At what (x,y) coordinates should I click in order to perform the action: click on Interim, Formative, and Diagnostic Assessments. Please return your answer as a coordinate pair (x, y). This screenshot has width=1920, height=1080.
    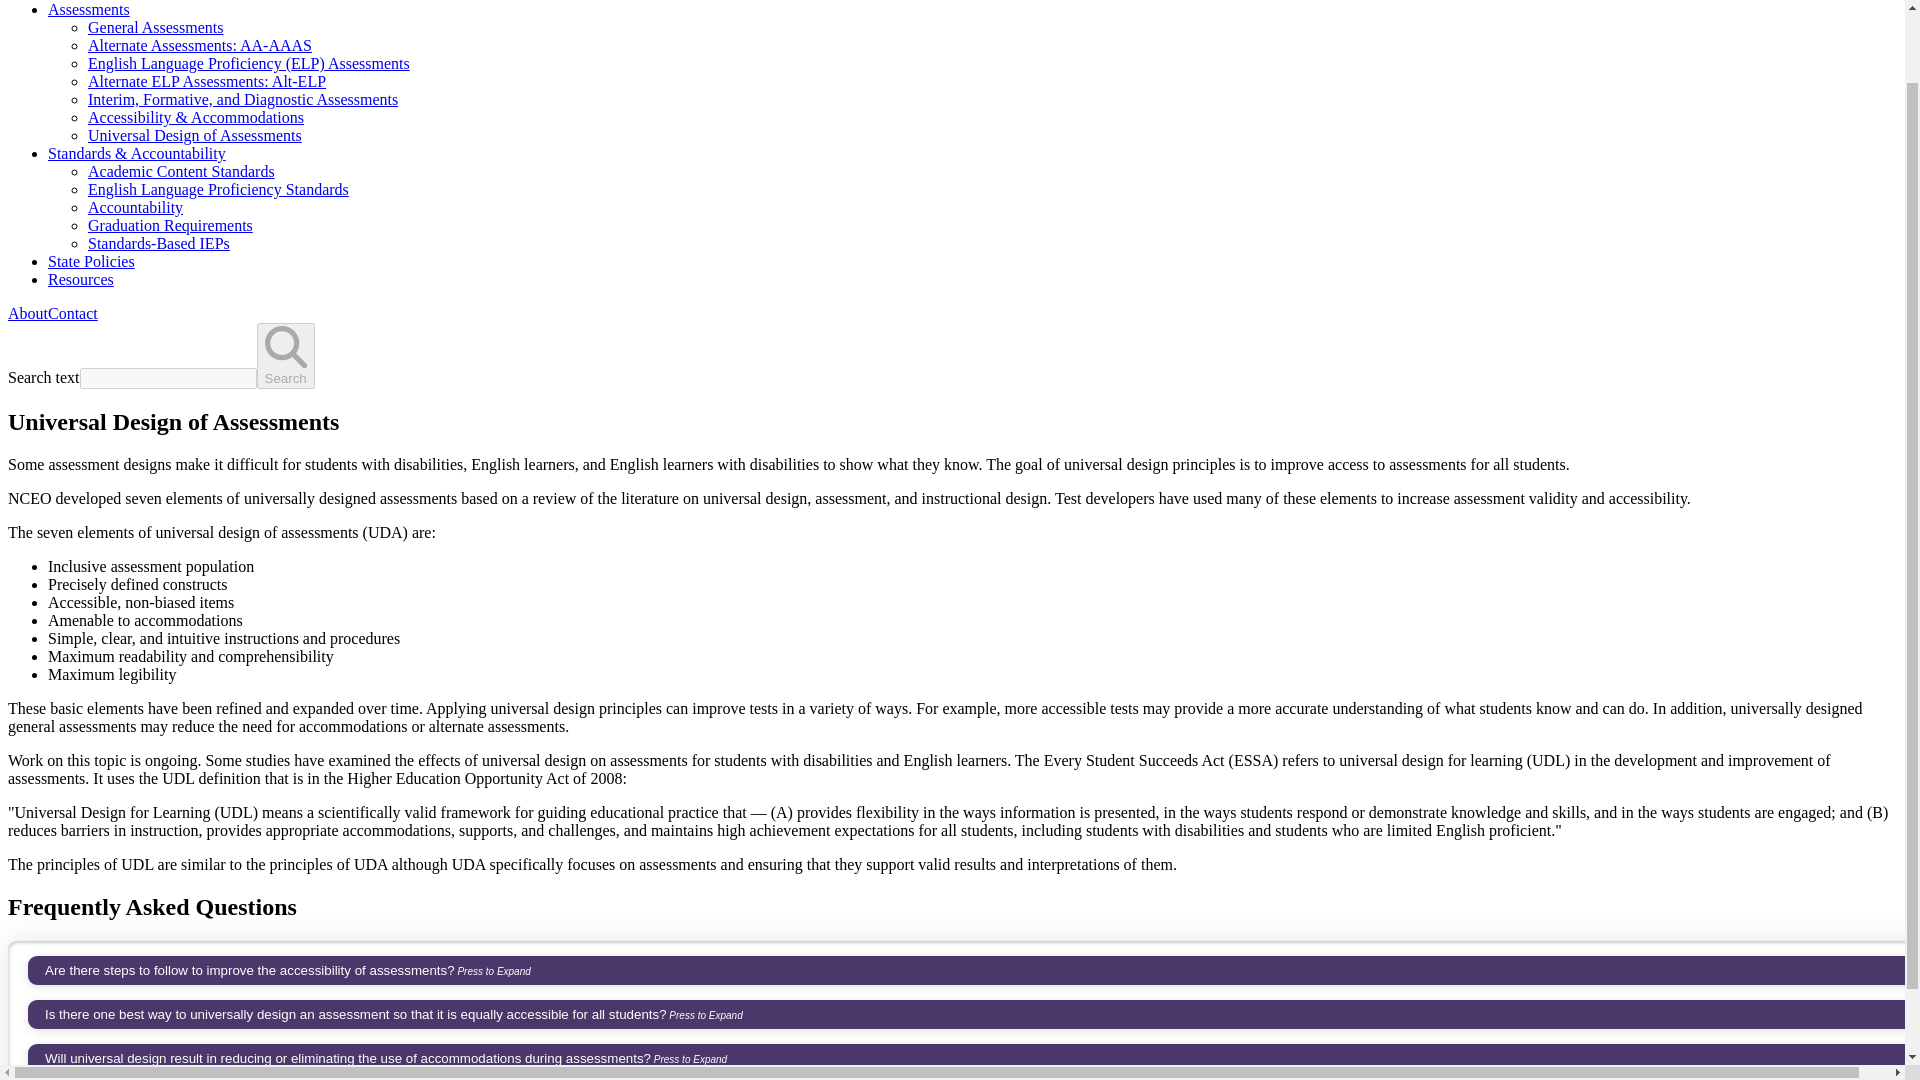
    Looking at the image, I should click on (242, 99).